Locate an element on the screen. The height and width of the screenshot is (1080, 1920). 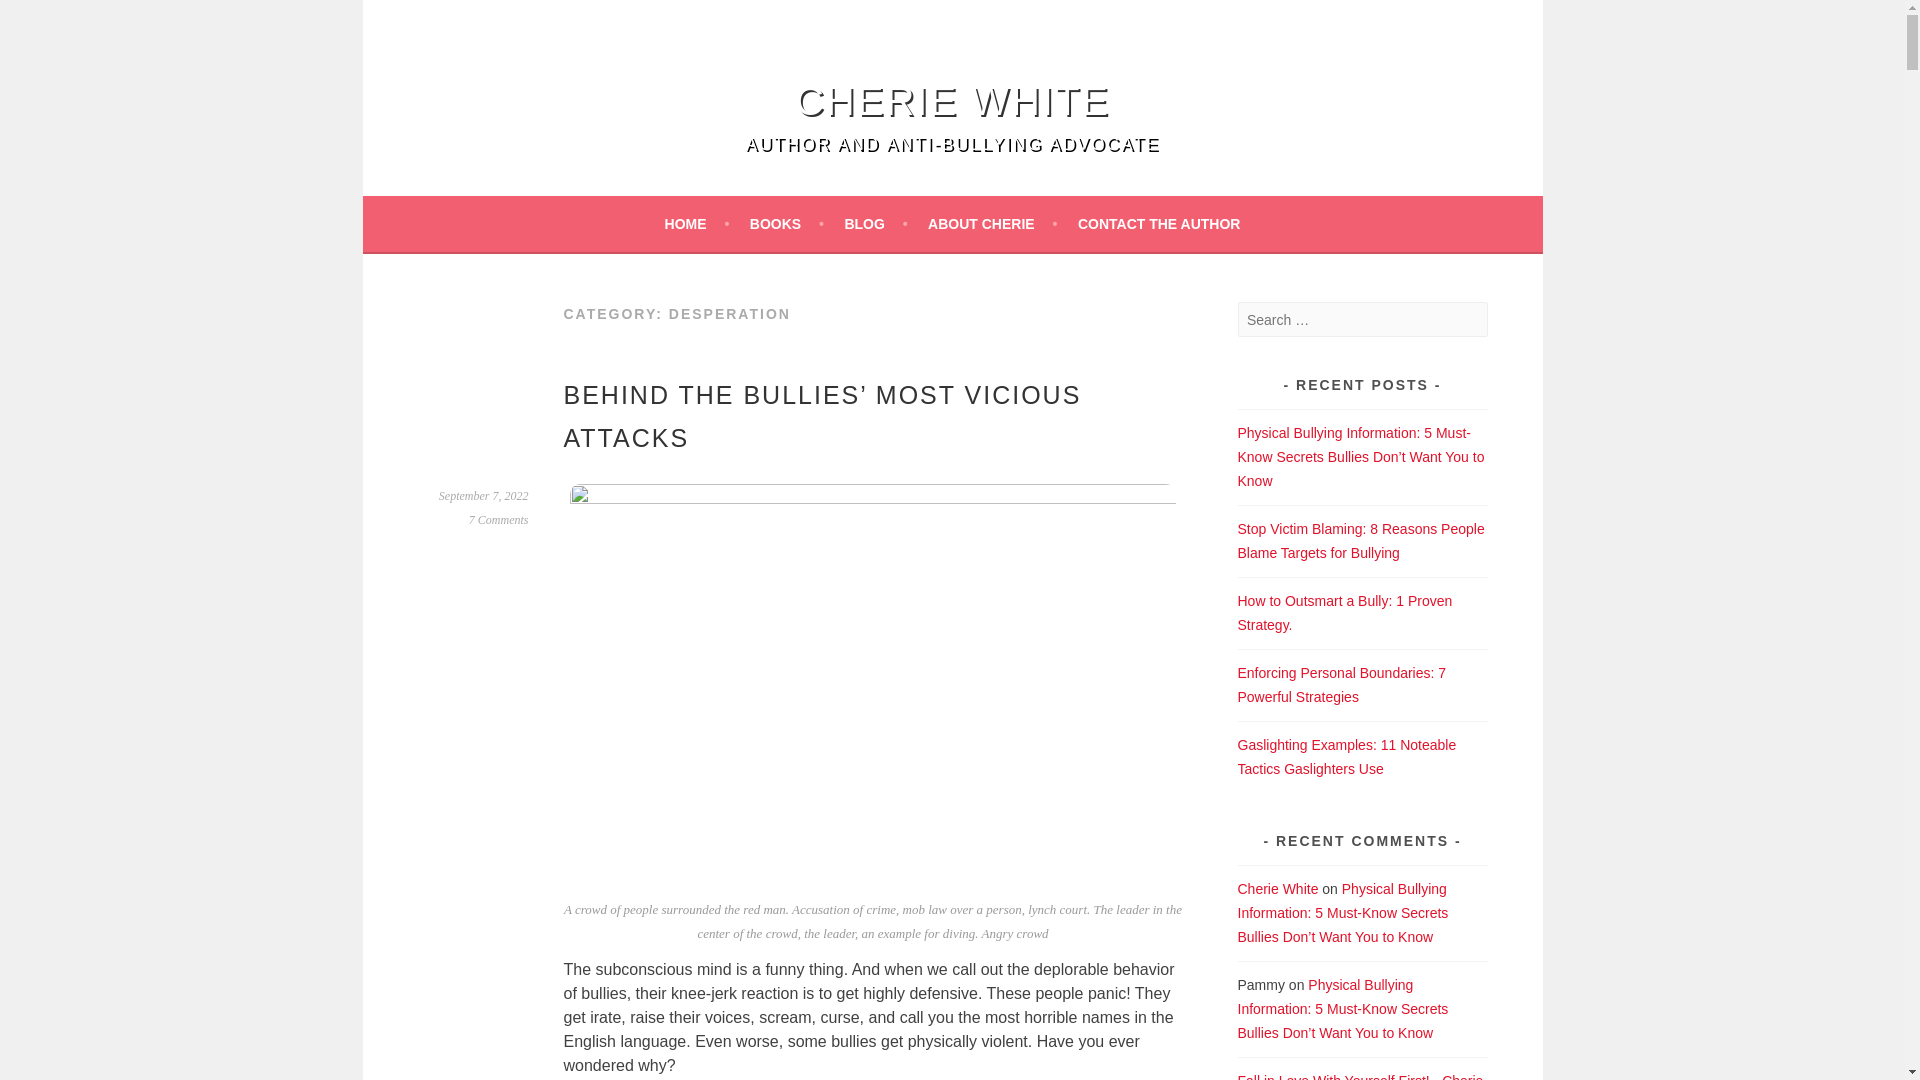
Cherie White is located at coordinates (952, 100).